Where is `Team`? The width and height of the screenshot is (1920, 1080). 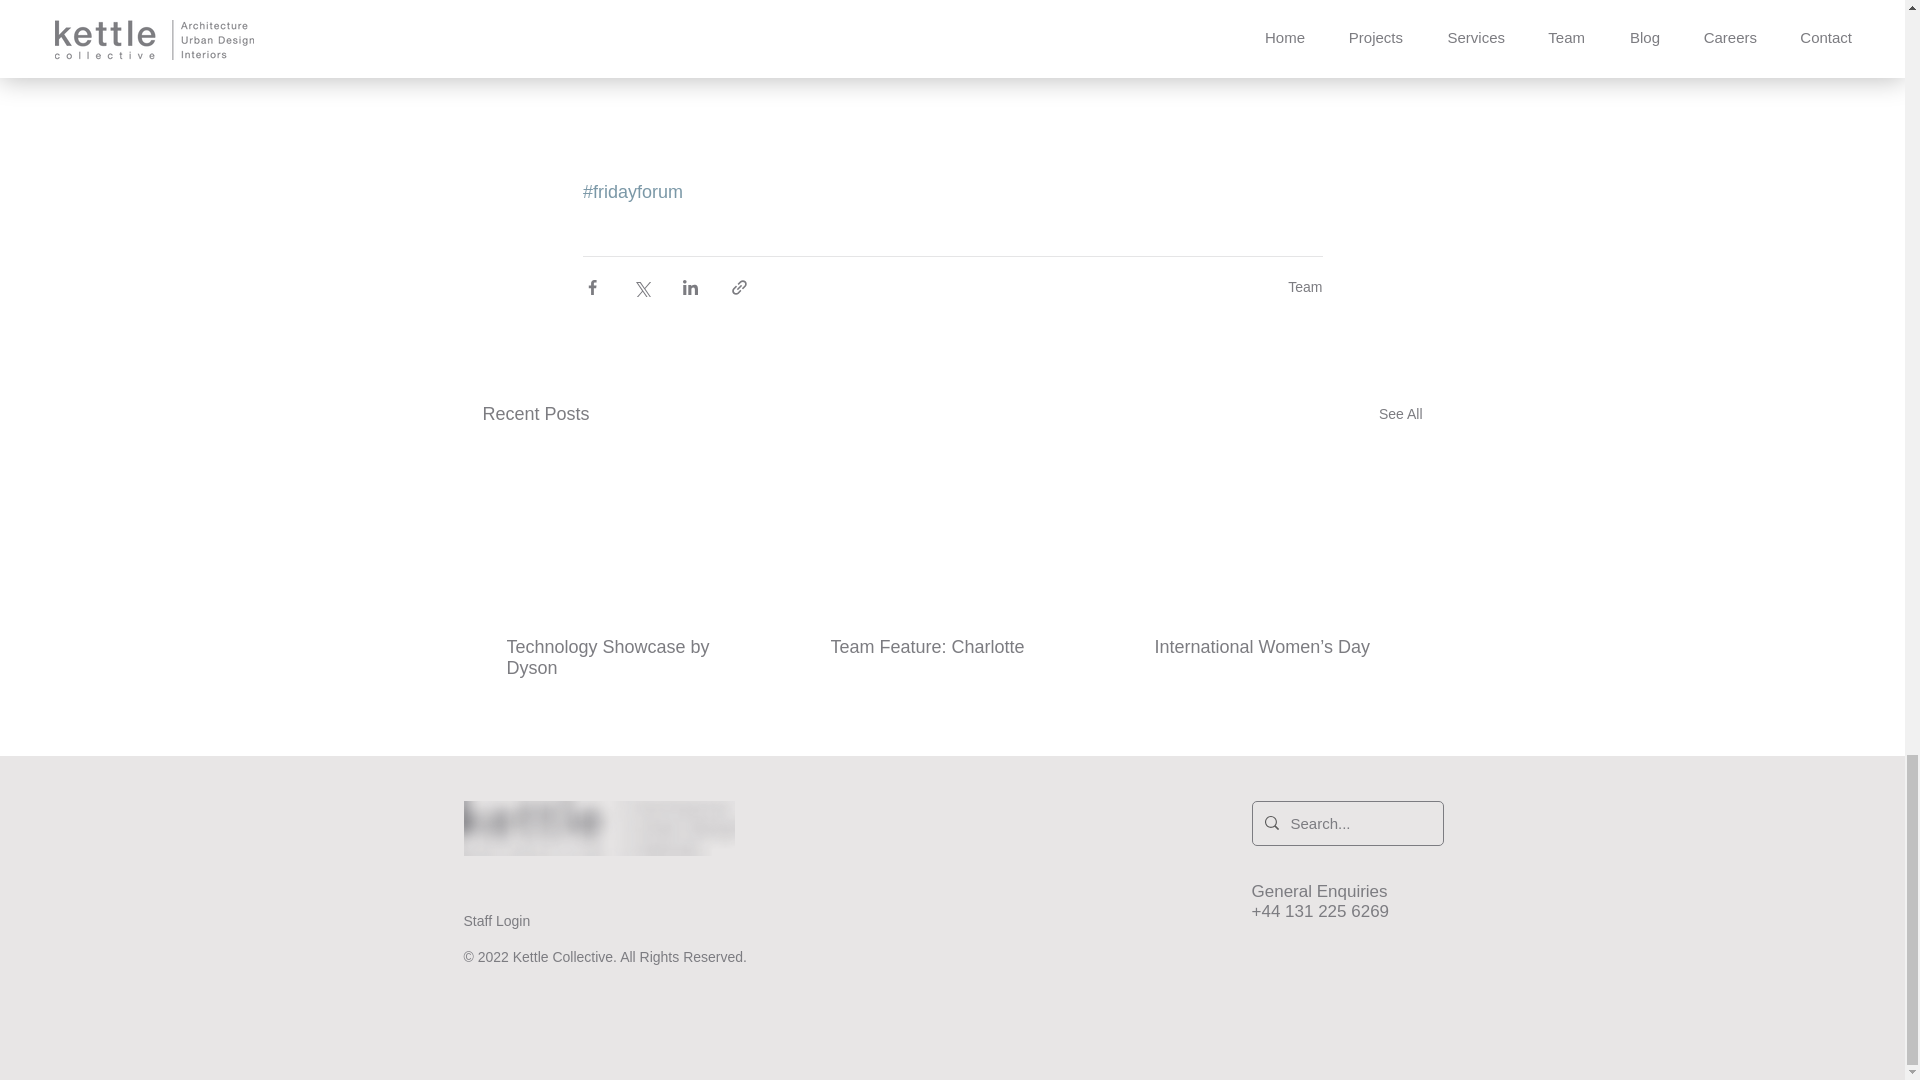
Team is located at coordinates (1305, 286).